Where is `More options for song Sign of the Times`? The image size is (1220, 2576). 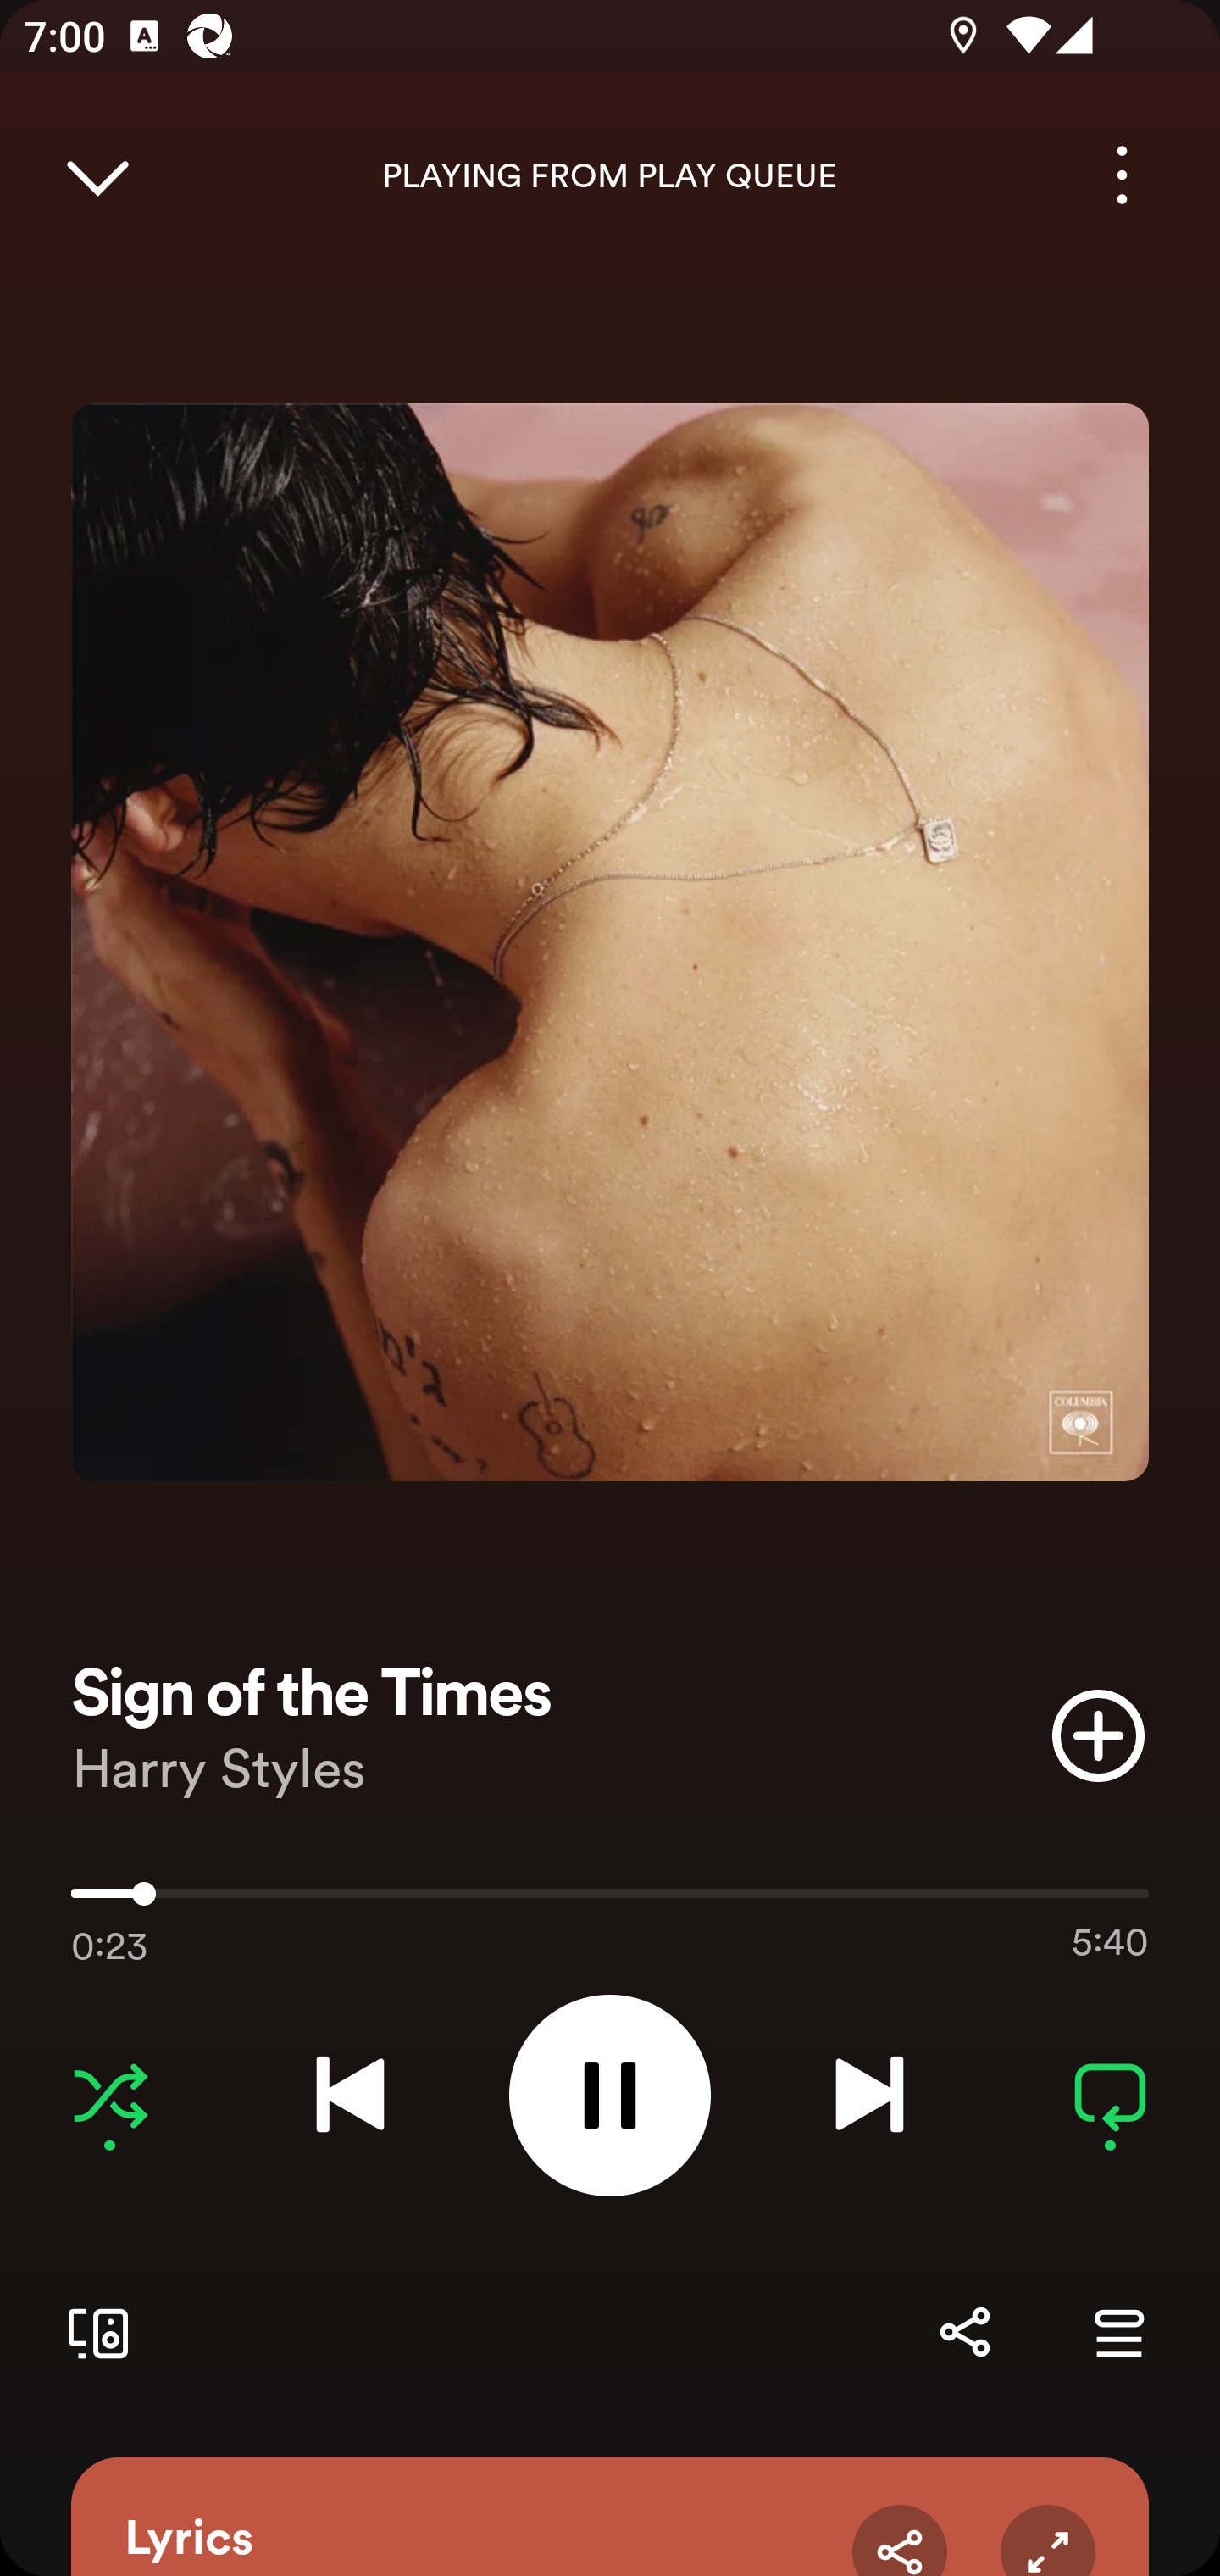 More options for song Sign of the Times is located at coordinates (1122, 175).